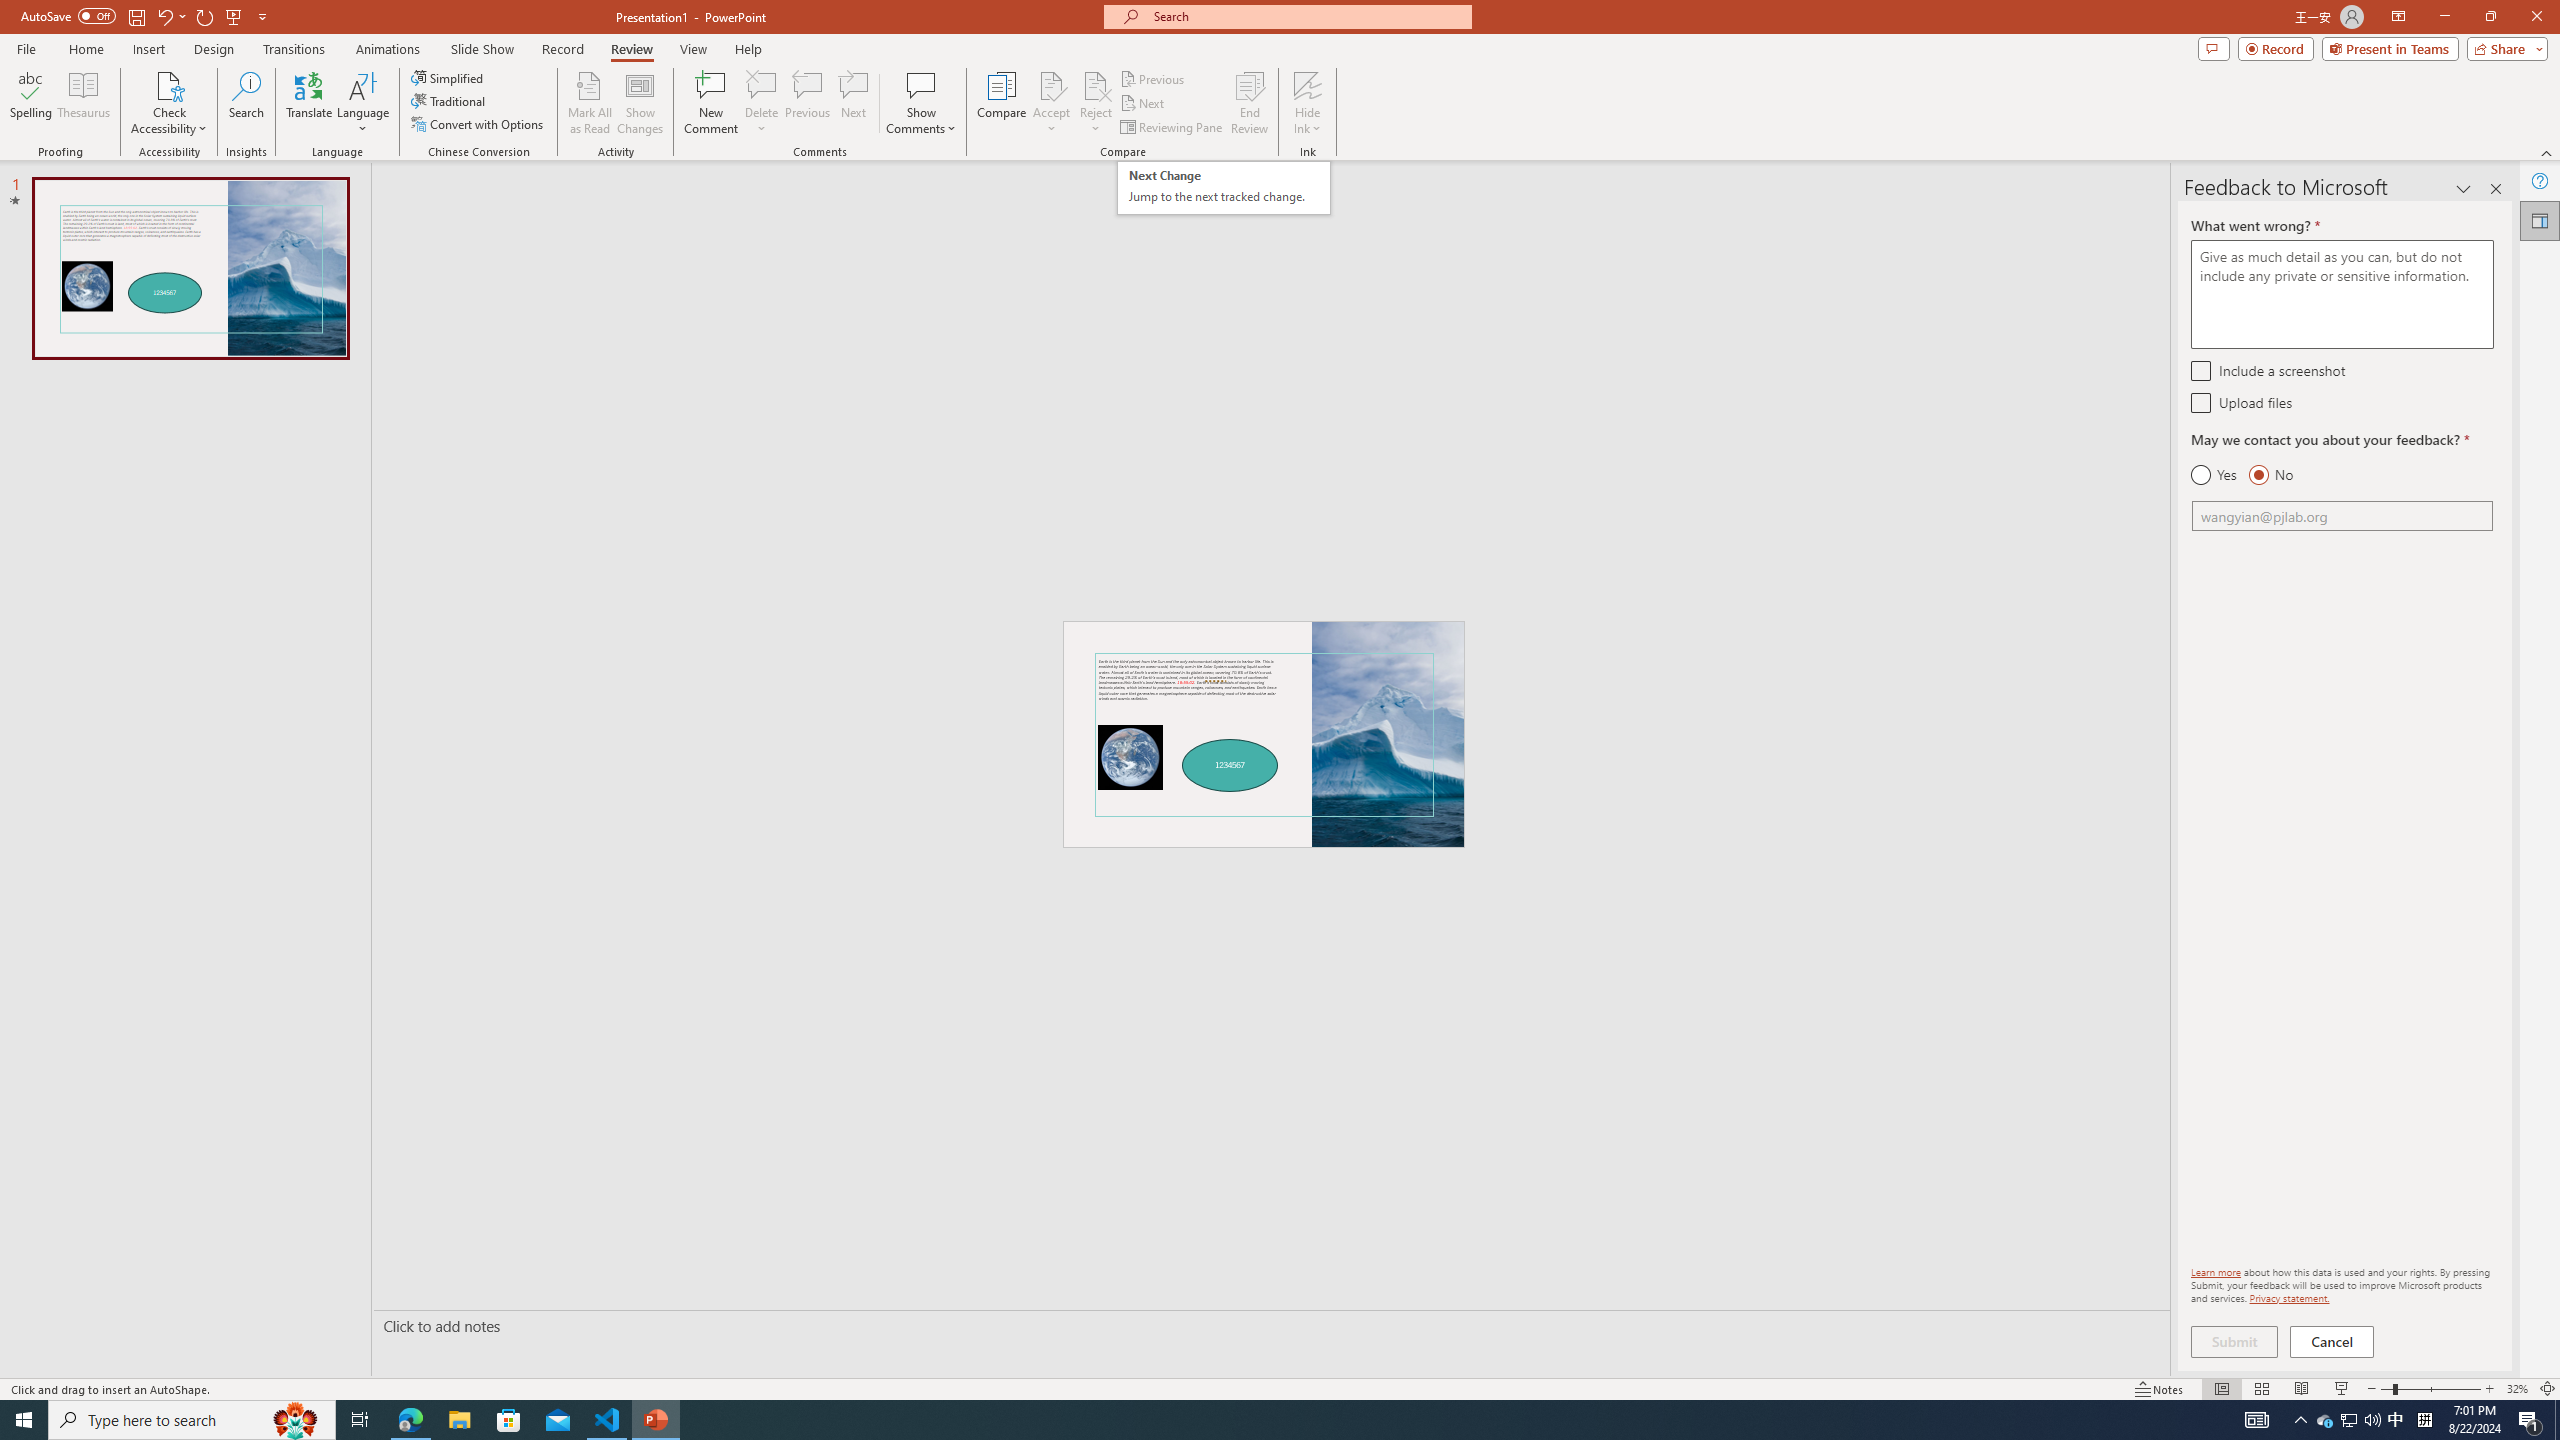 Image resolution: width=2560 pixels, height=1440 pixels. I want to click on Delete, so click(761, 103).